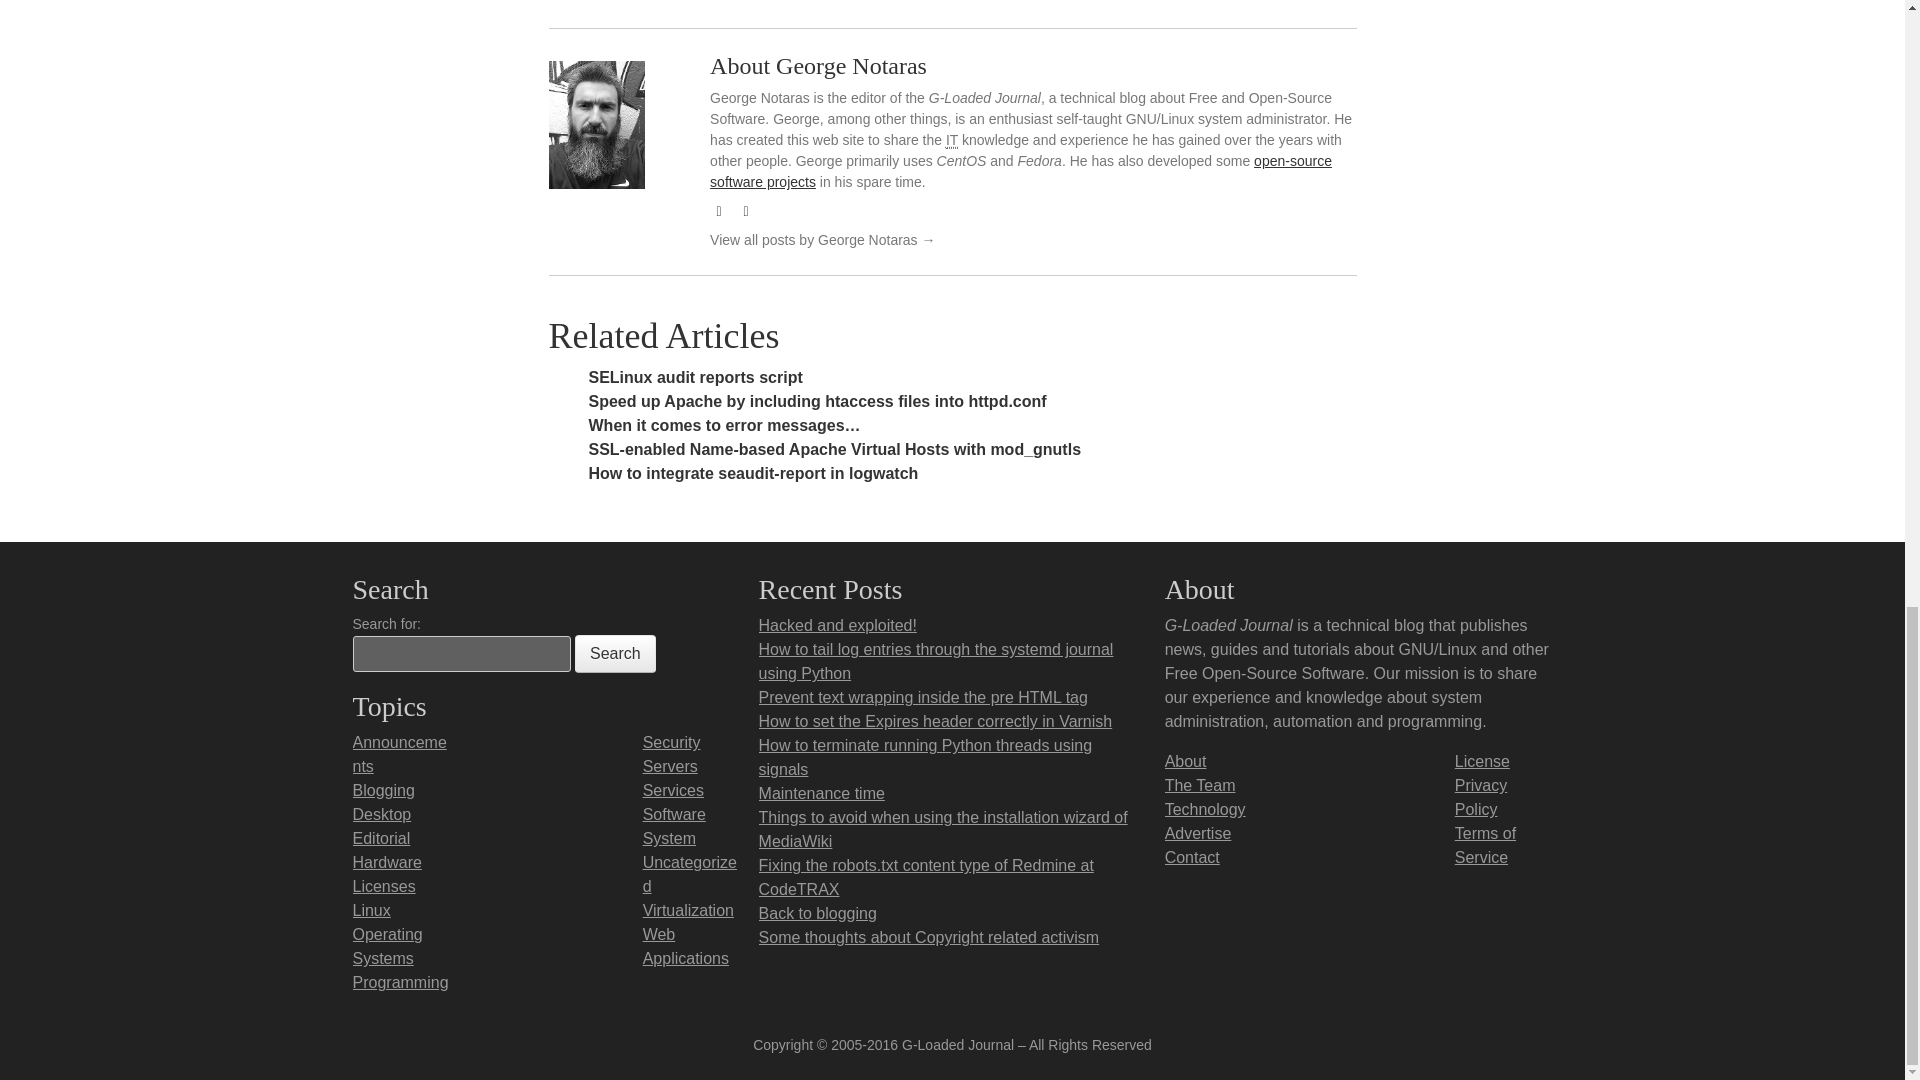 The image size is (1920, 1080). Describe the element at coordinates (380, 838) in the screenshot. I see `Editorial` at that location.